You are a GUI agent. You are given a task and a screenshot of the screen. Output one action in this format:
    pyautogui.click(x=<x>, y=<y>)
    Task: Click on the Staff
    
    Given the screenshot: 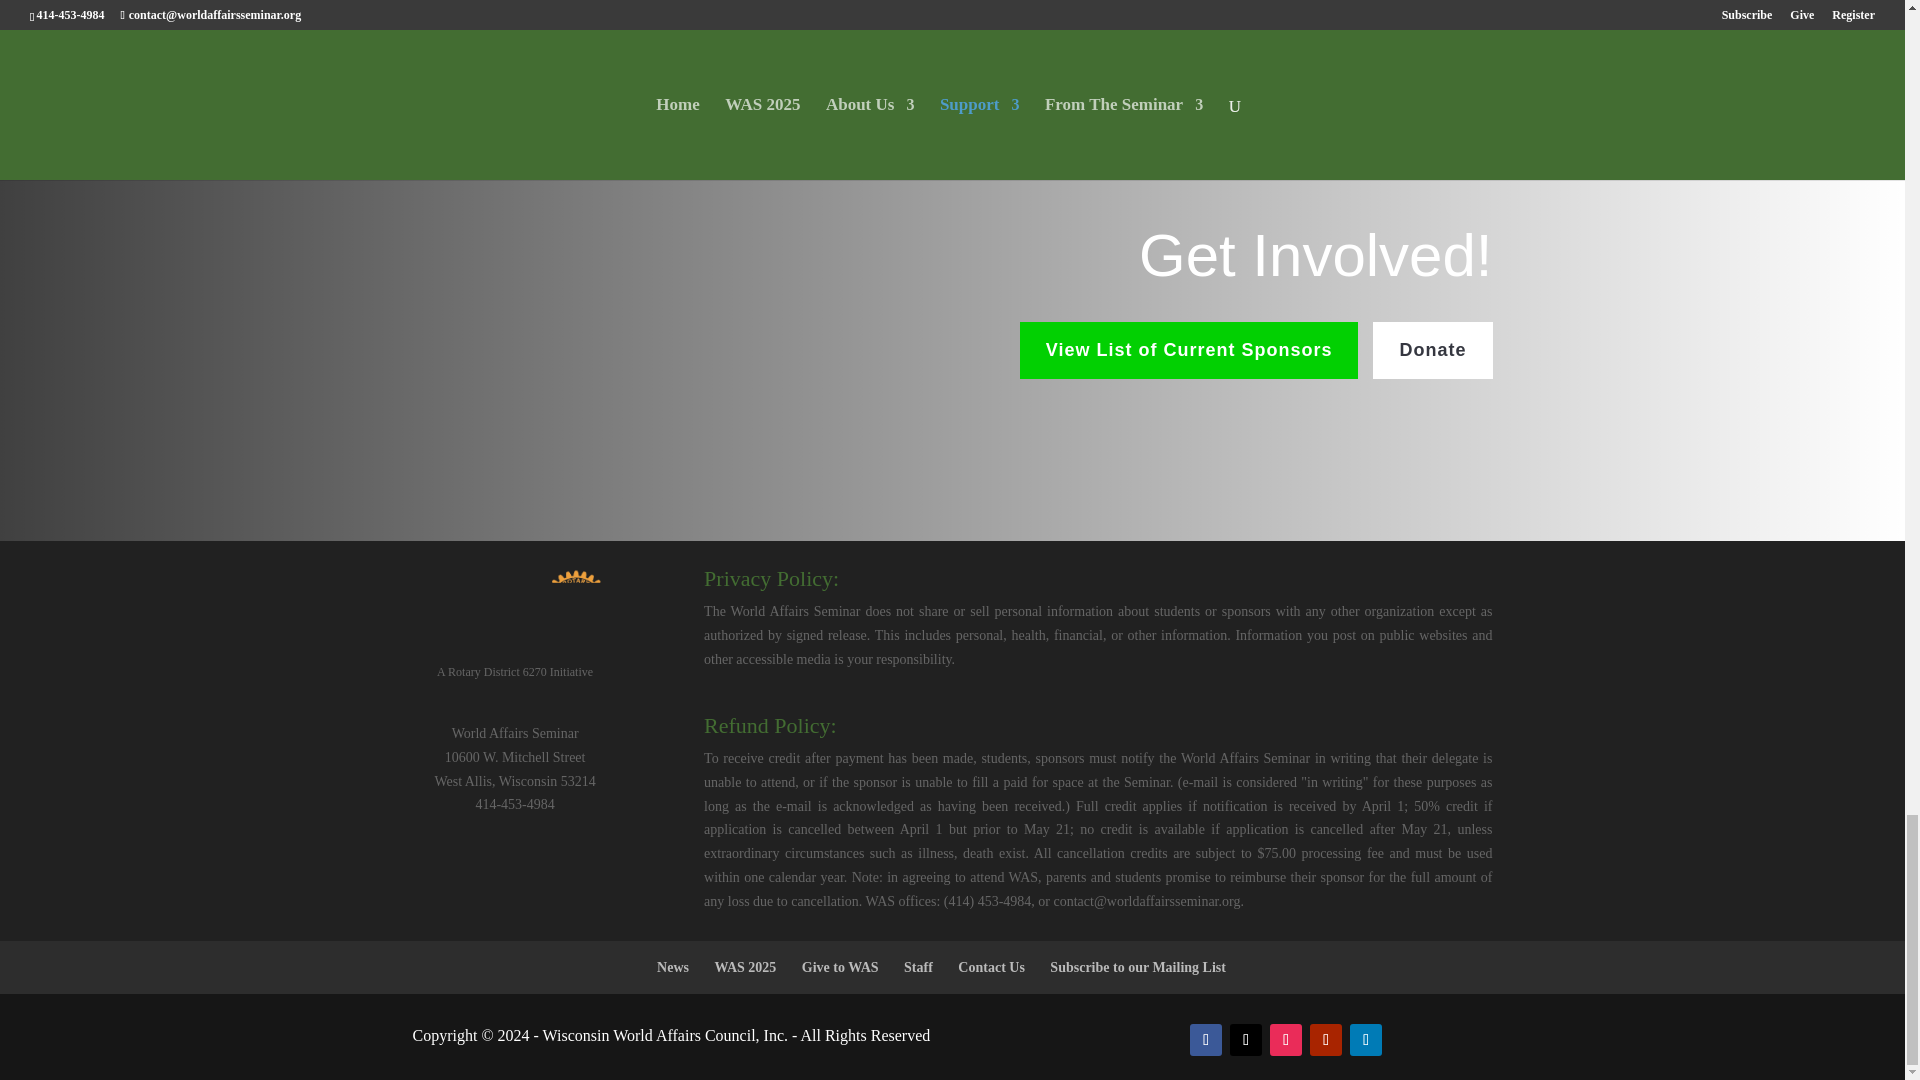 What is the action you would take?
    pyautogui.click(x=918, y=968)
    